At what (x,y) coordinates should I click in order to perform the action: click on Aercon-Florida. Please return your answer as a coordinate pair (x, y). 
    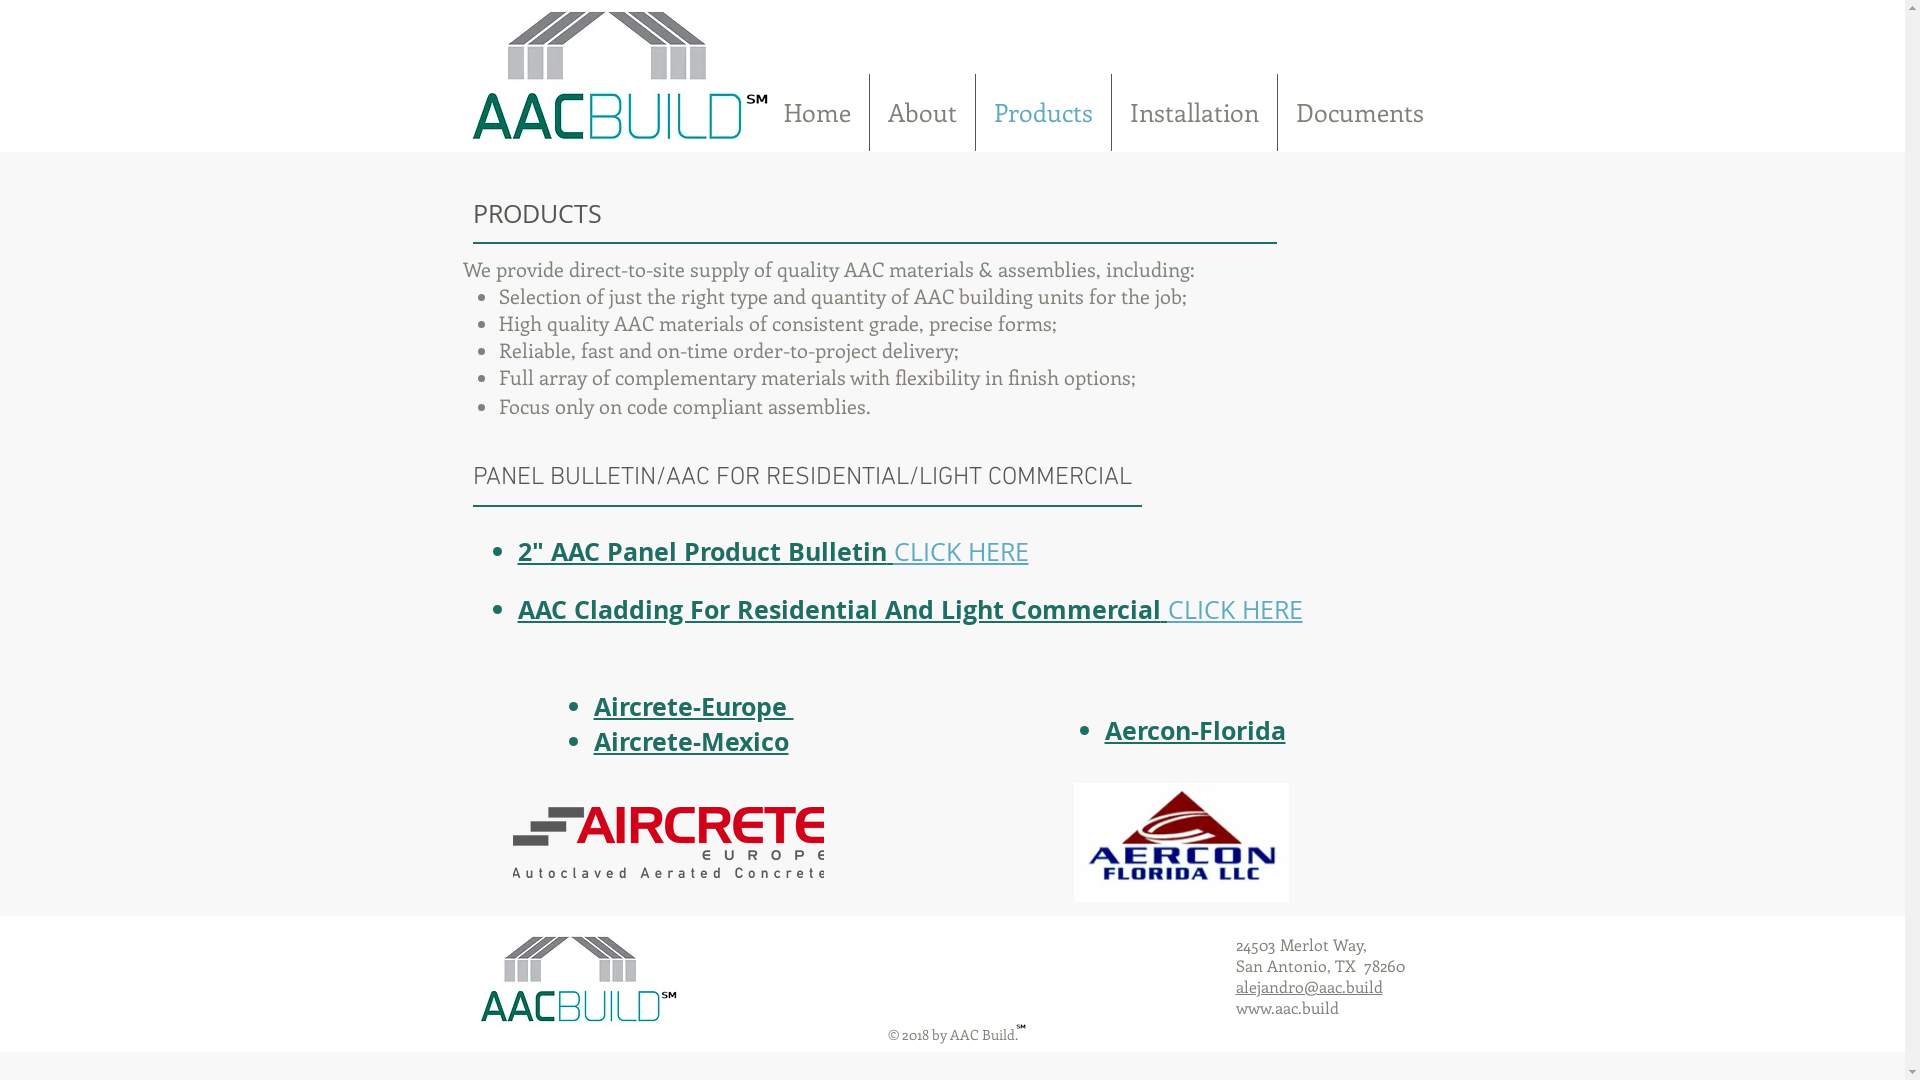
    Looking at the image, I should click on (1194, 730).